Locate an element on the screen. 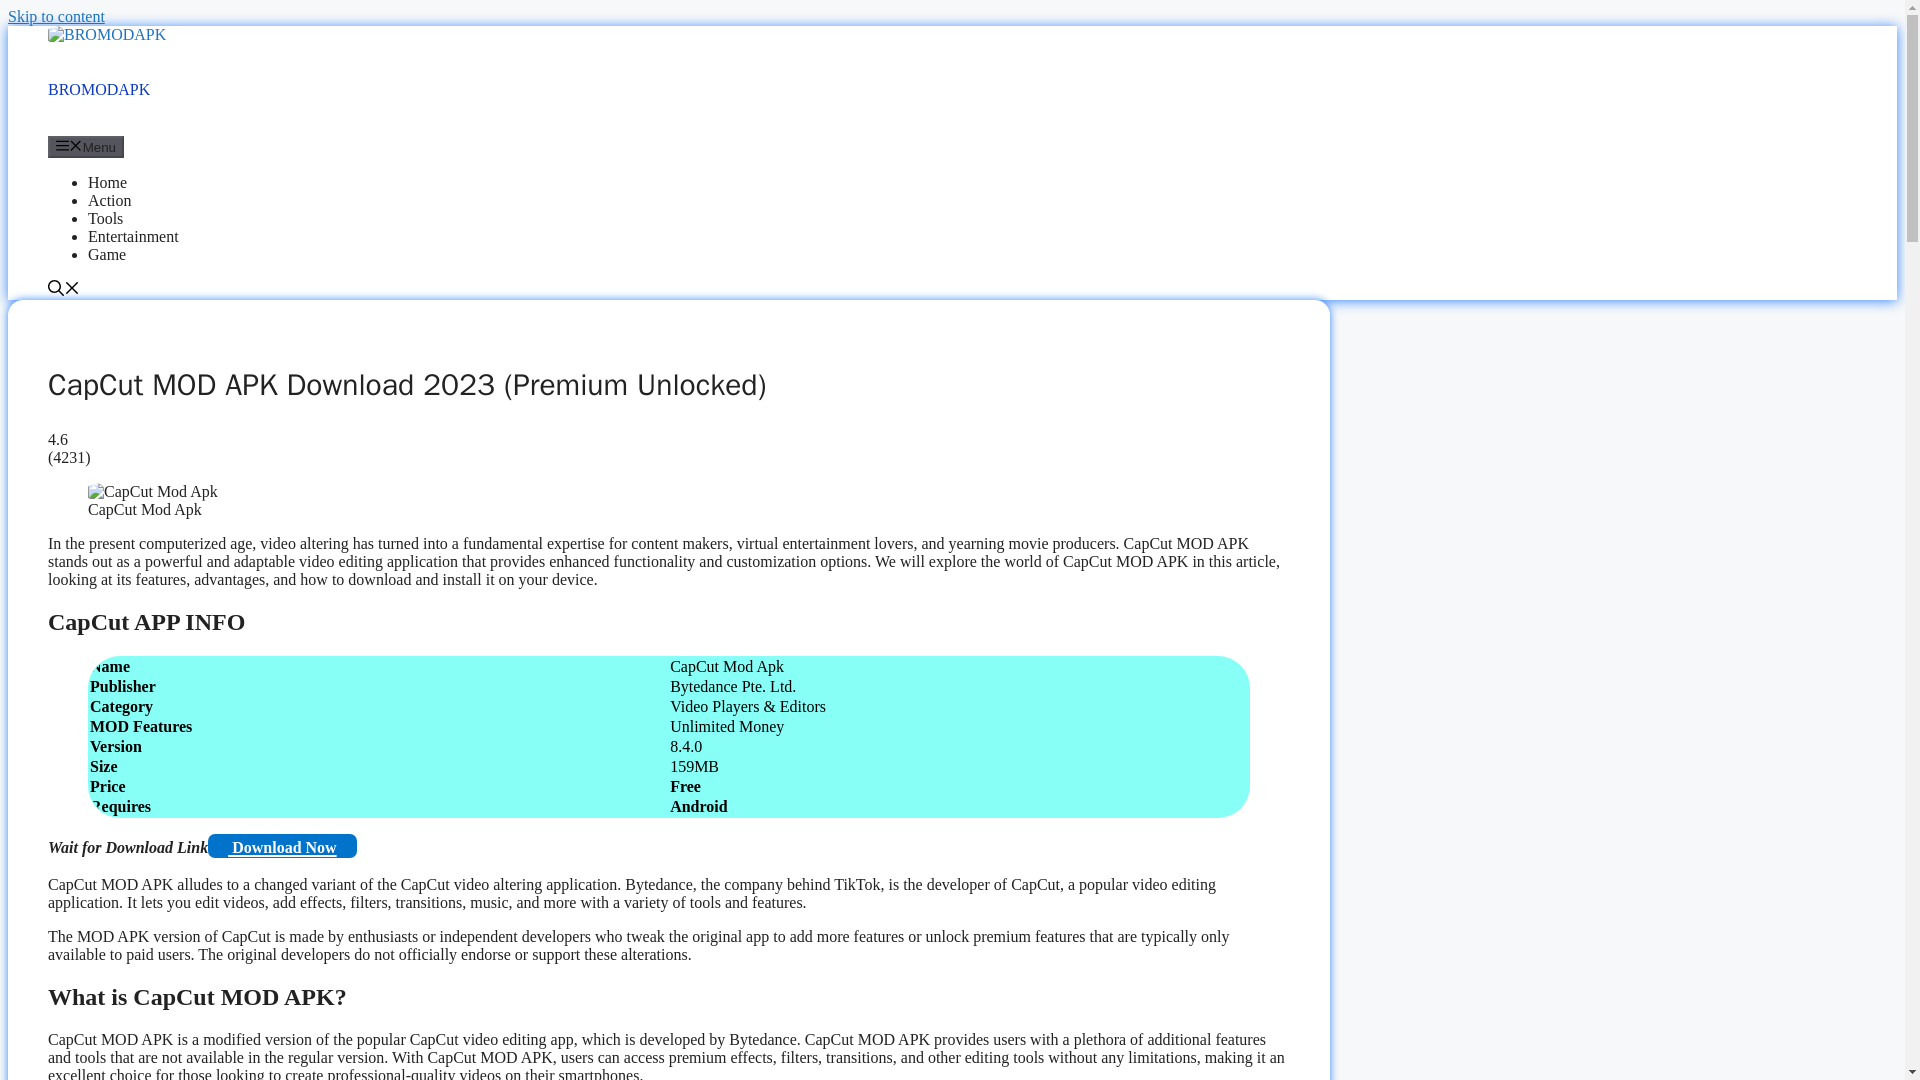 The width and height of the screenshot is (1920, 1080). Download Now is located at coordinates (281, 845).